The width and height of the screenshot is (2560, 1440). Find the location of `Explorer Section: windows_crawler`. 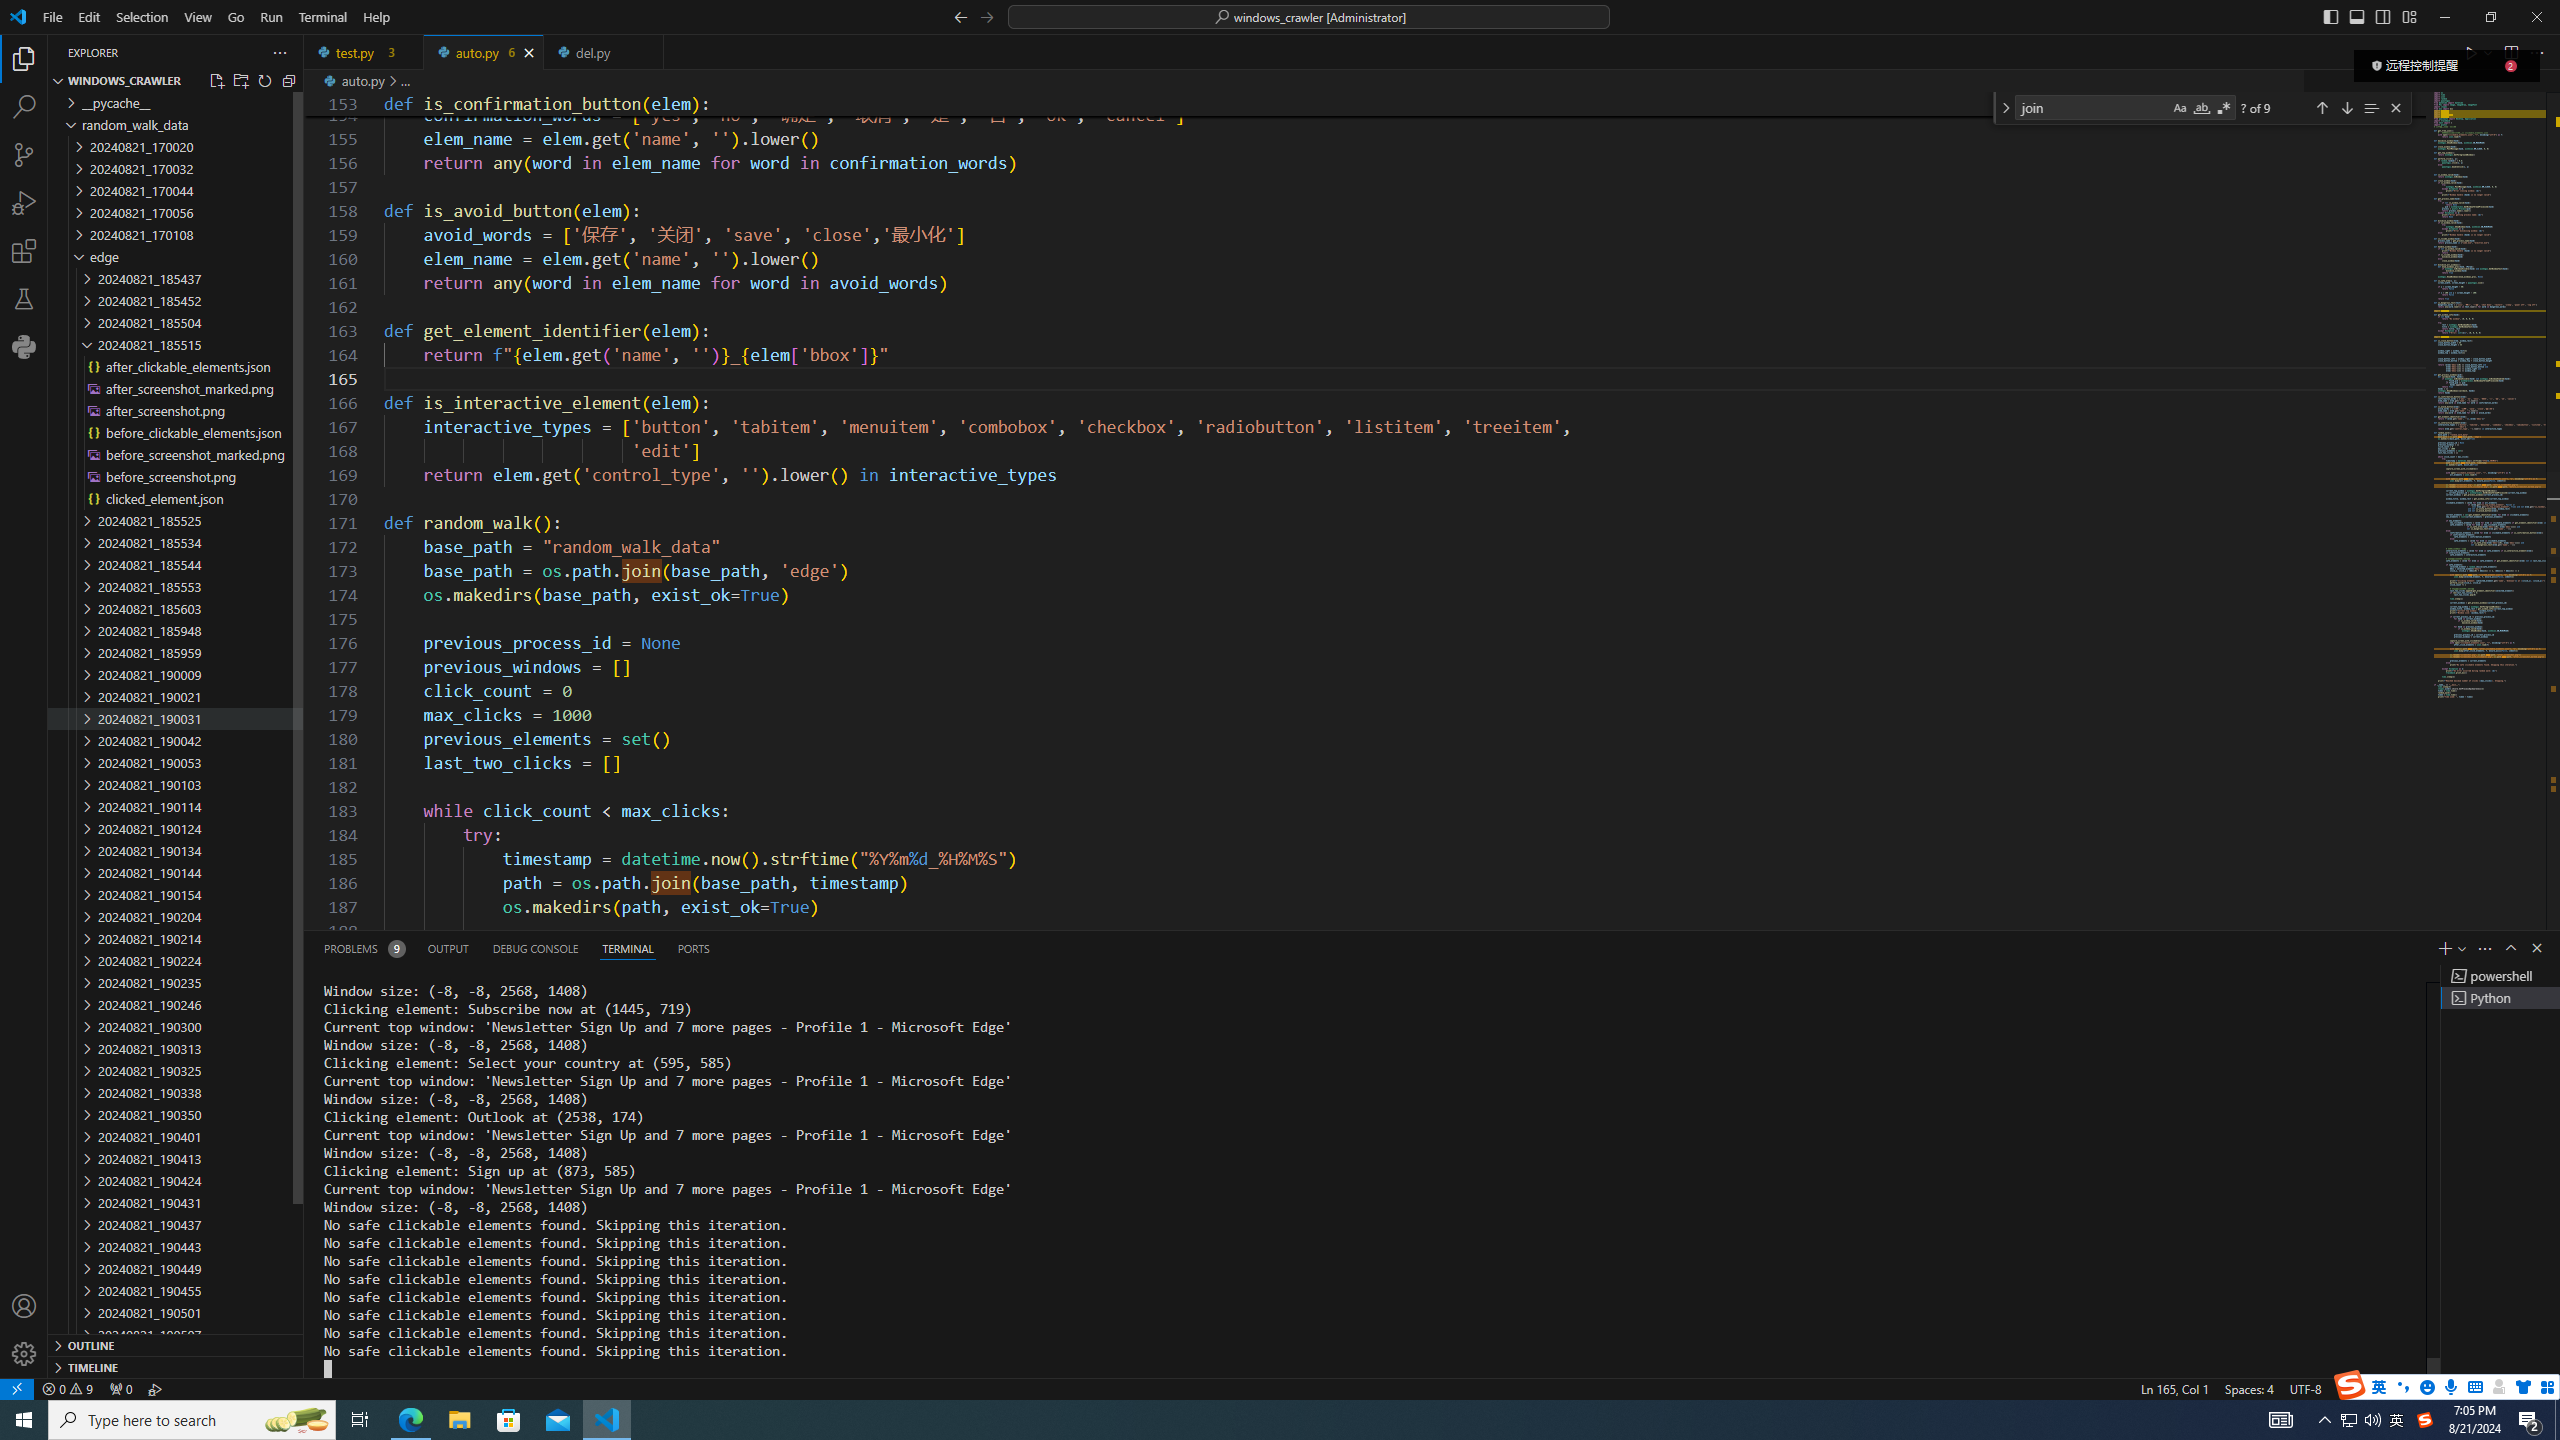

Explorer Section: windows_crawler is located at coordinates (175, 81).